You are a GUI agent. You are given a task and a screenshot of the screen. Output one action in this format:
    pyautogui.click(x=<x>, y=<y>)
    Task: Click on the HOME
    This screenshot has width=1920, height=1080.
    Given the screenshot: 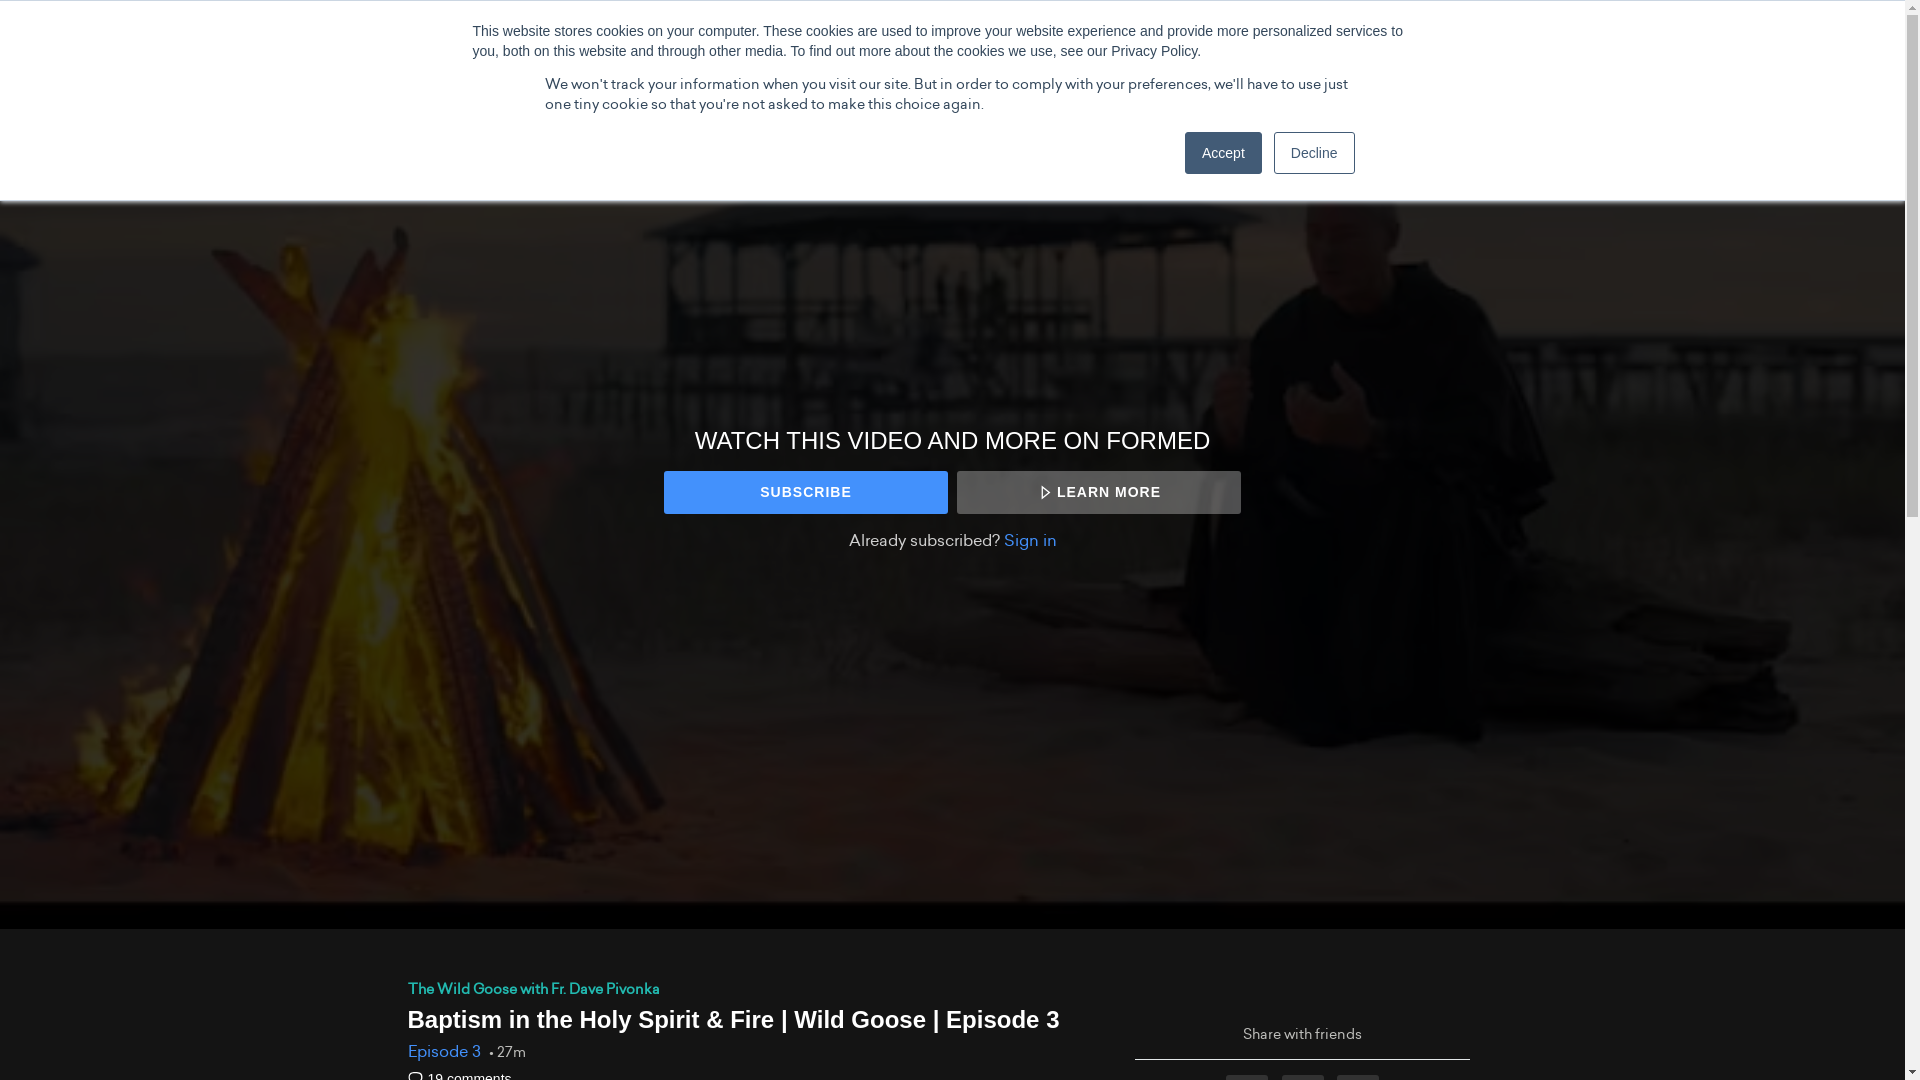 What is the action you would take?
    pyautogui.click(x=290, y=32)
    